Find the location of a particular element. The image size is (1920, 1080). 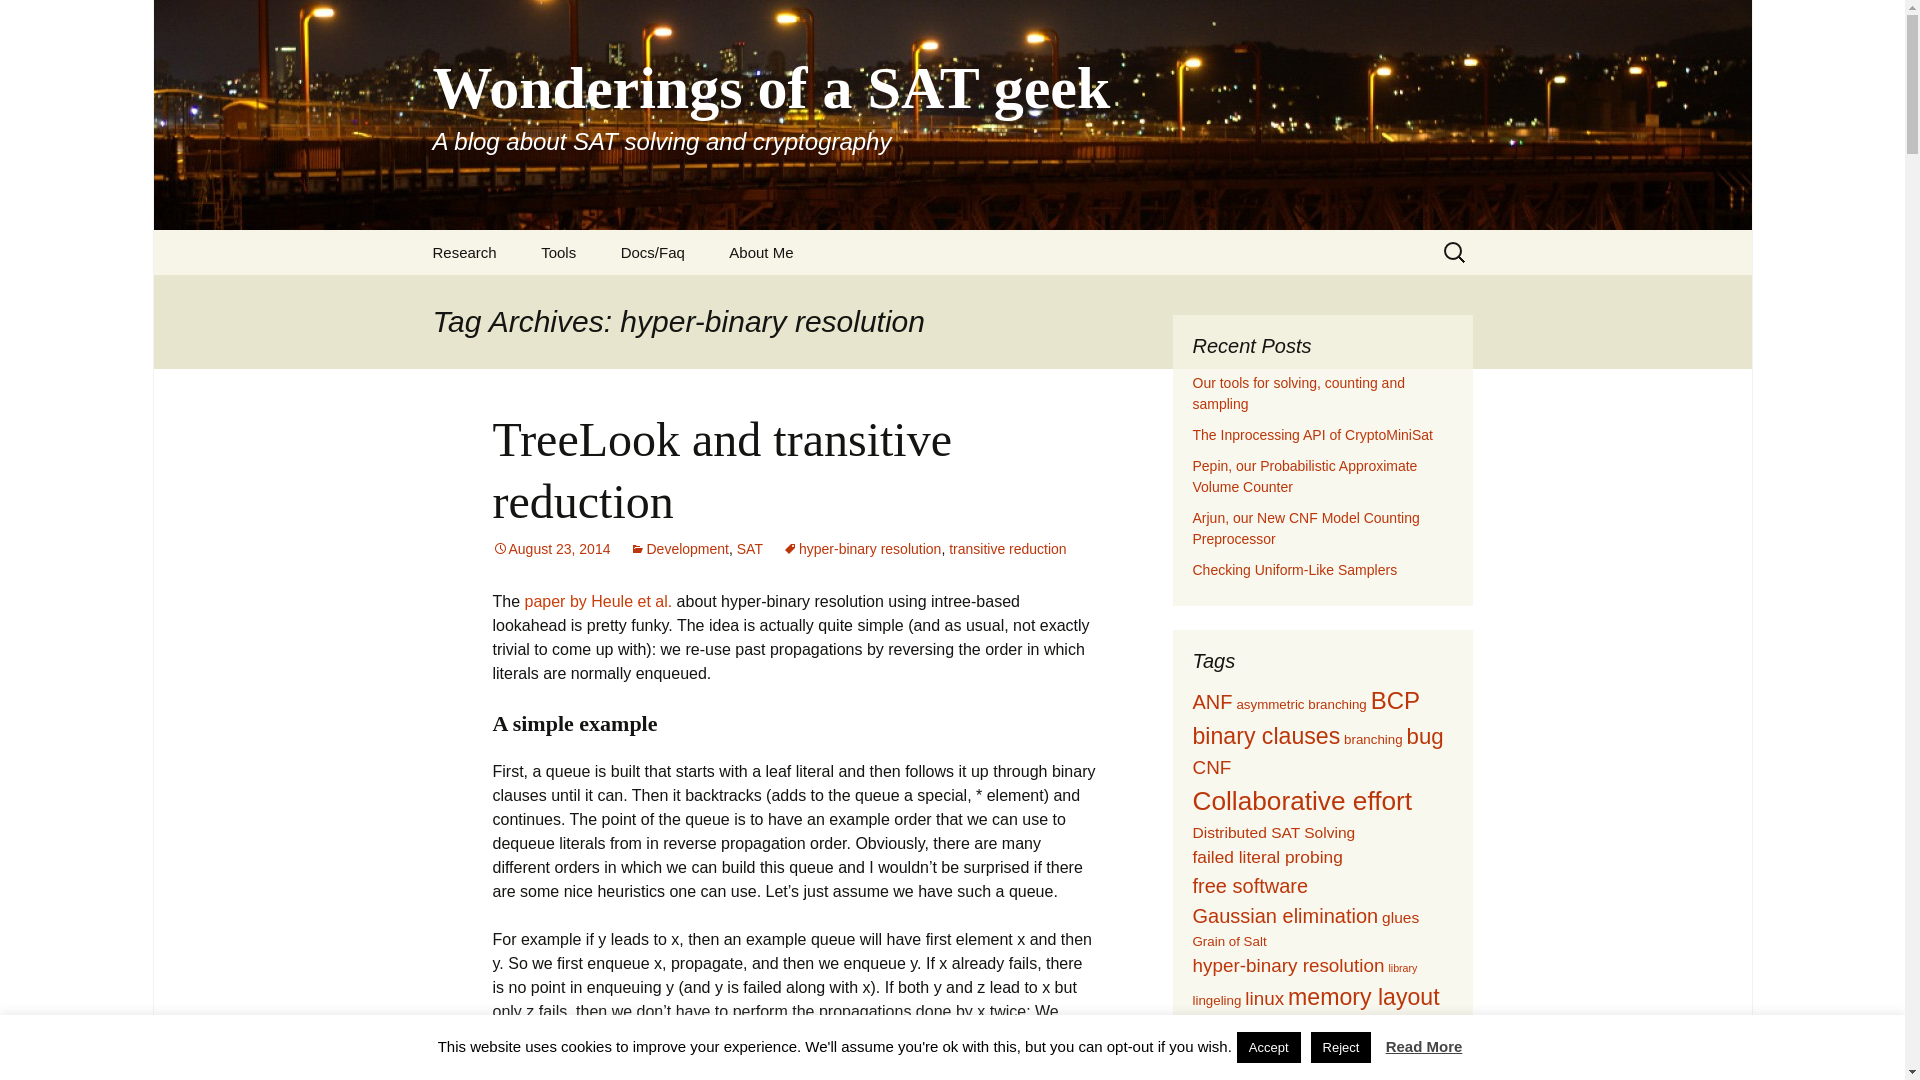

Tools is located at coordinates (558, 252).